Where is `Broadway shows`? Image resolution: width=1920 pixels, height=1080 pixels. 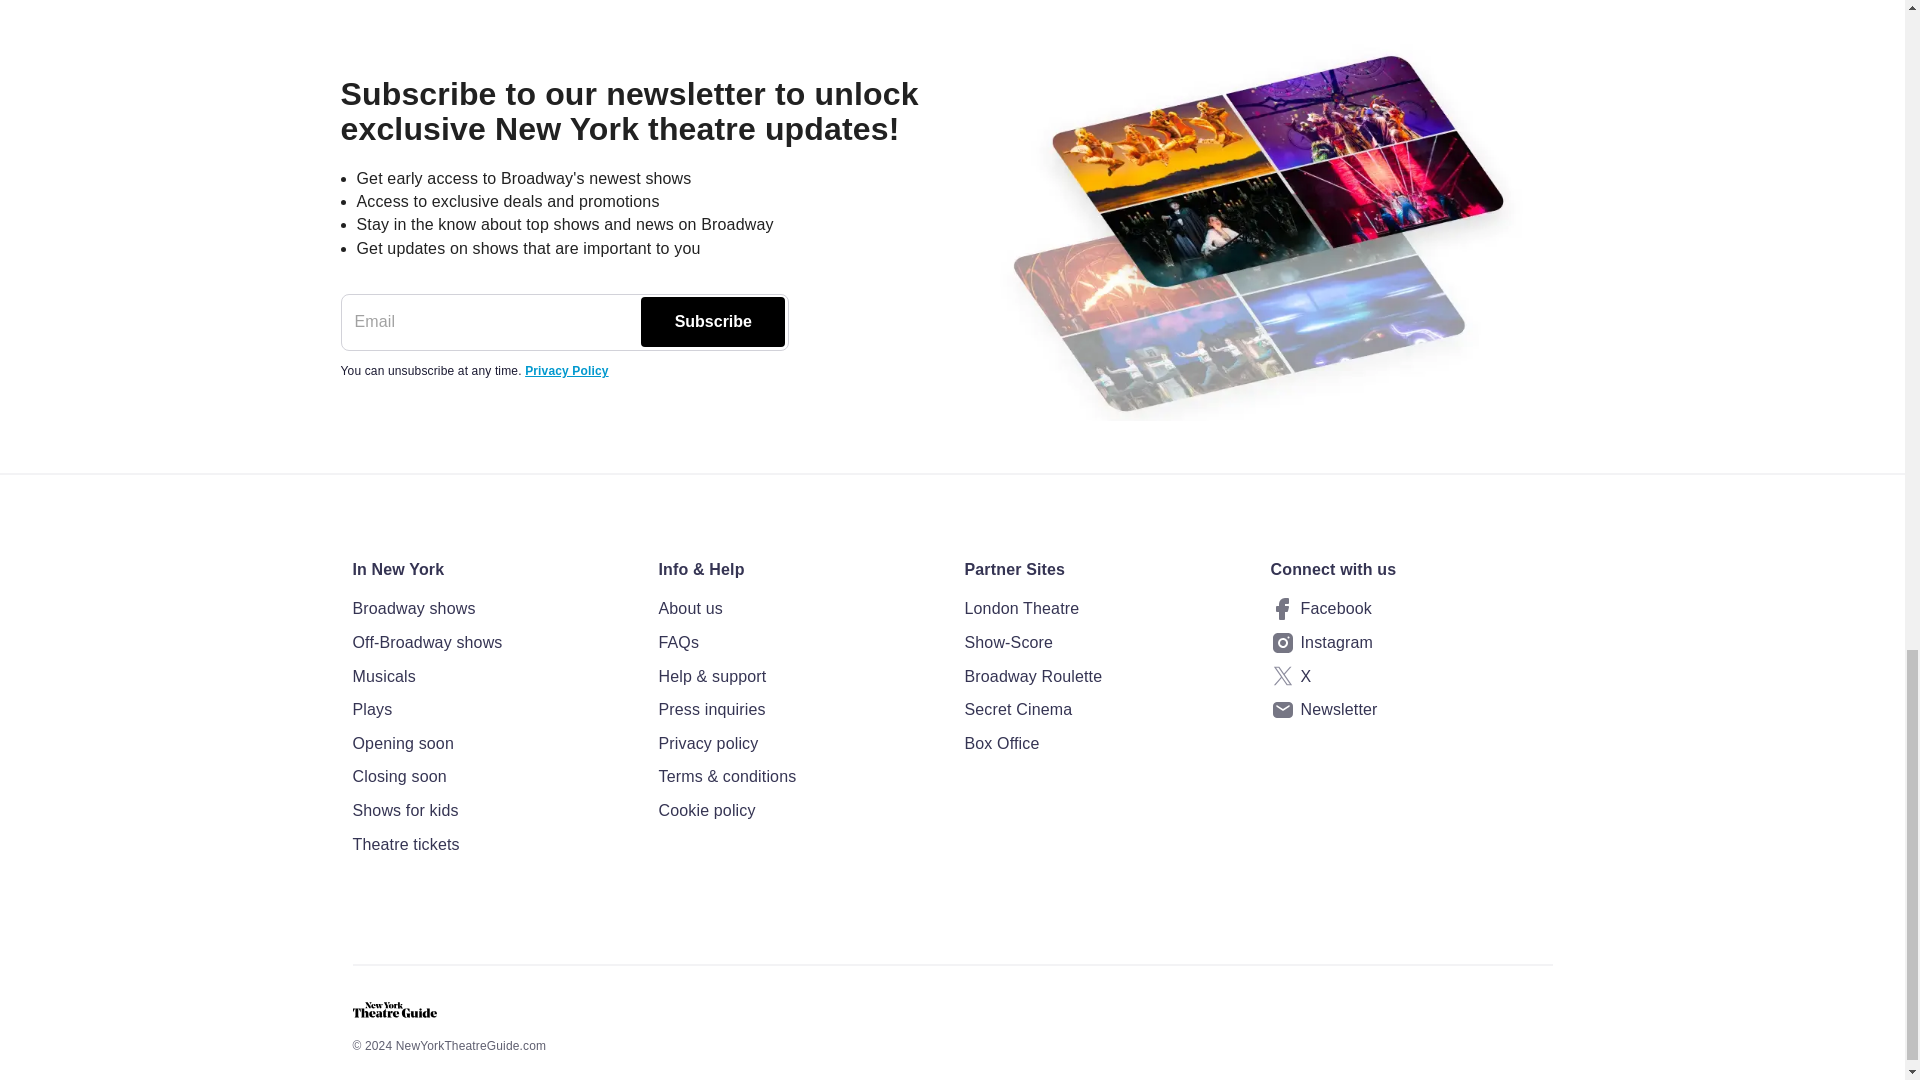 Broadway shows is located at coordinates (492, 609).